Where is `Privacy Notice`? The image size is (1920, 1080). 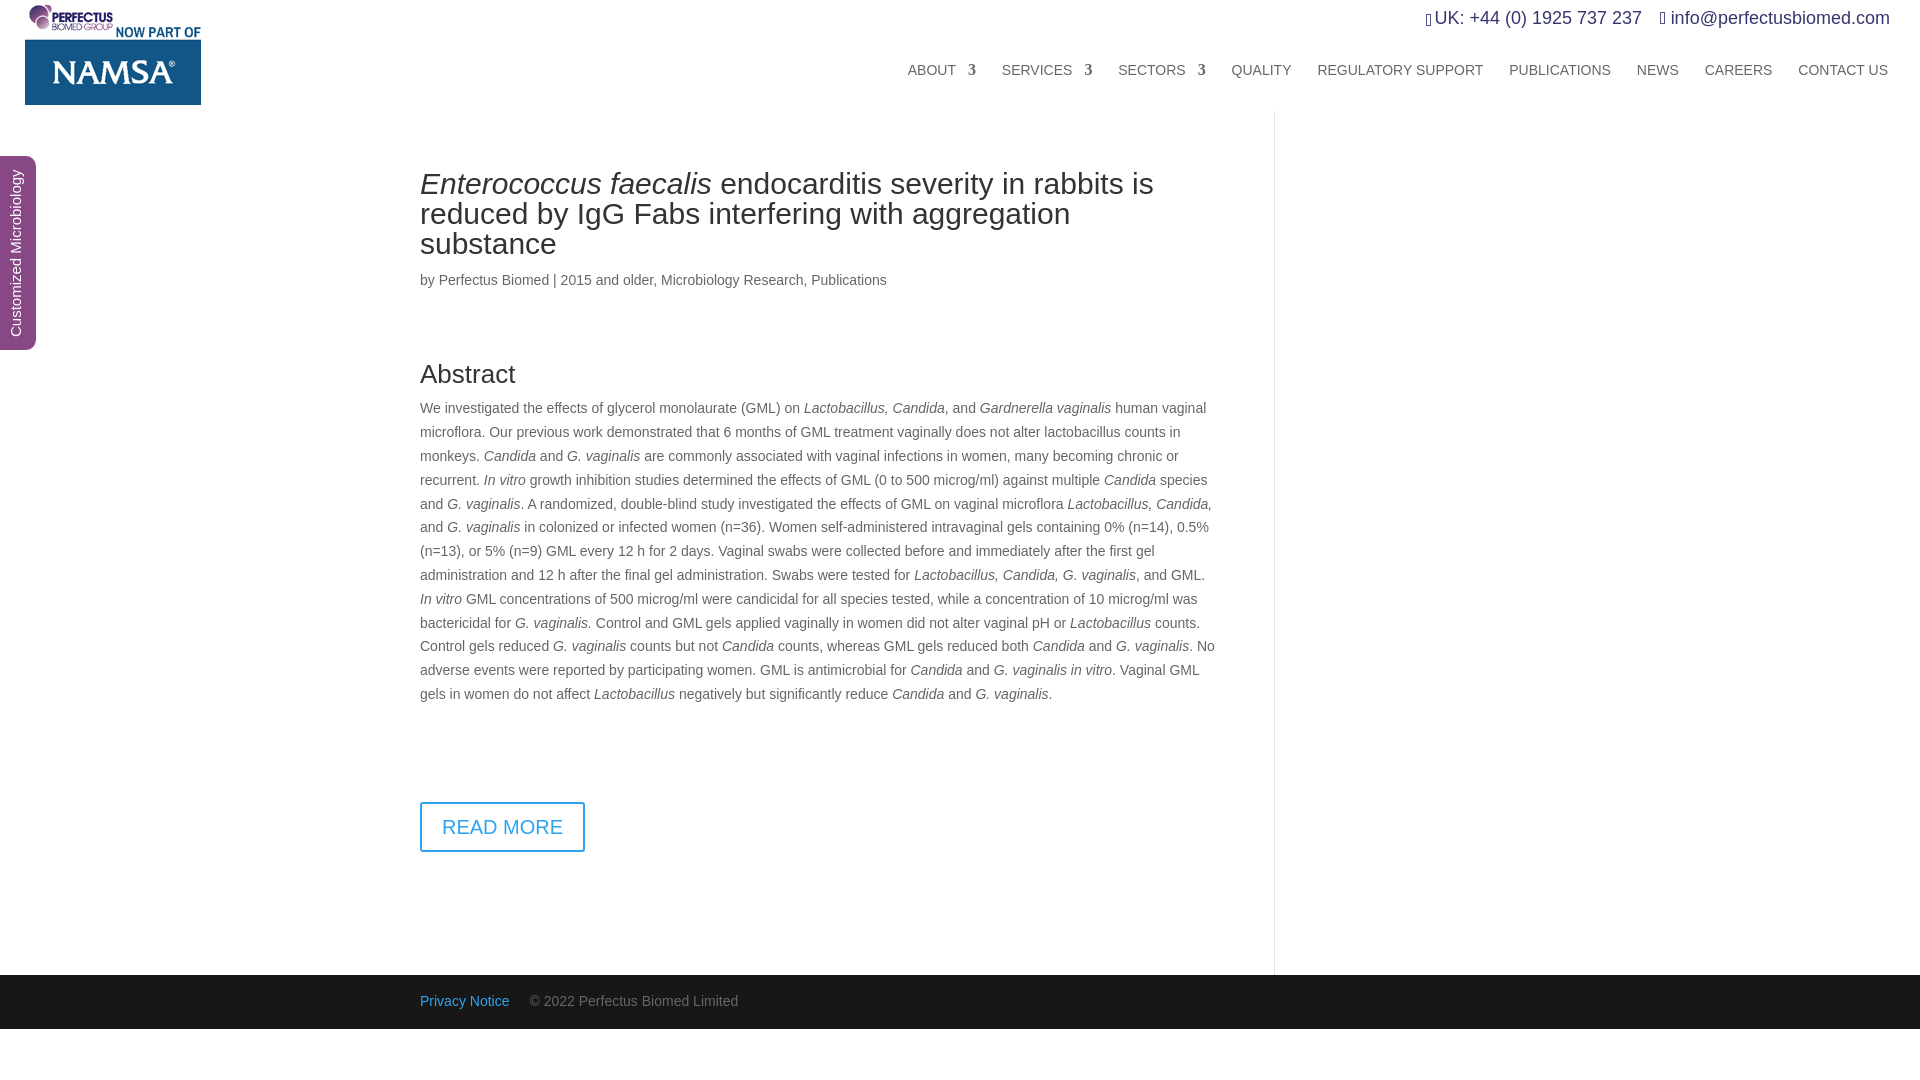 Privacy Notice is located at coordinates (464, 1000).